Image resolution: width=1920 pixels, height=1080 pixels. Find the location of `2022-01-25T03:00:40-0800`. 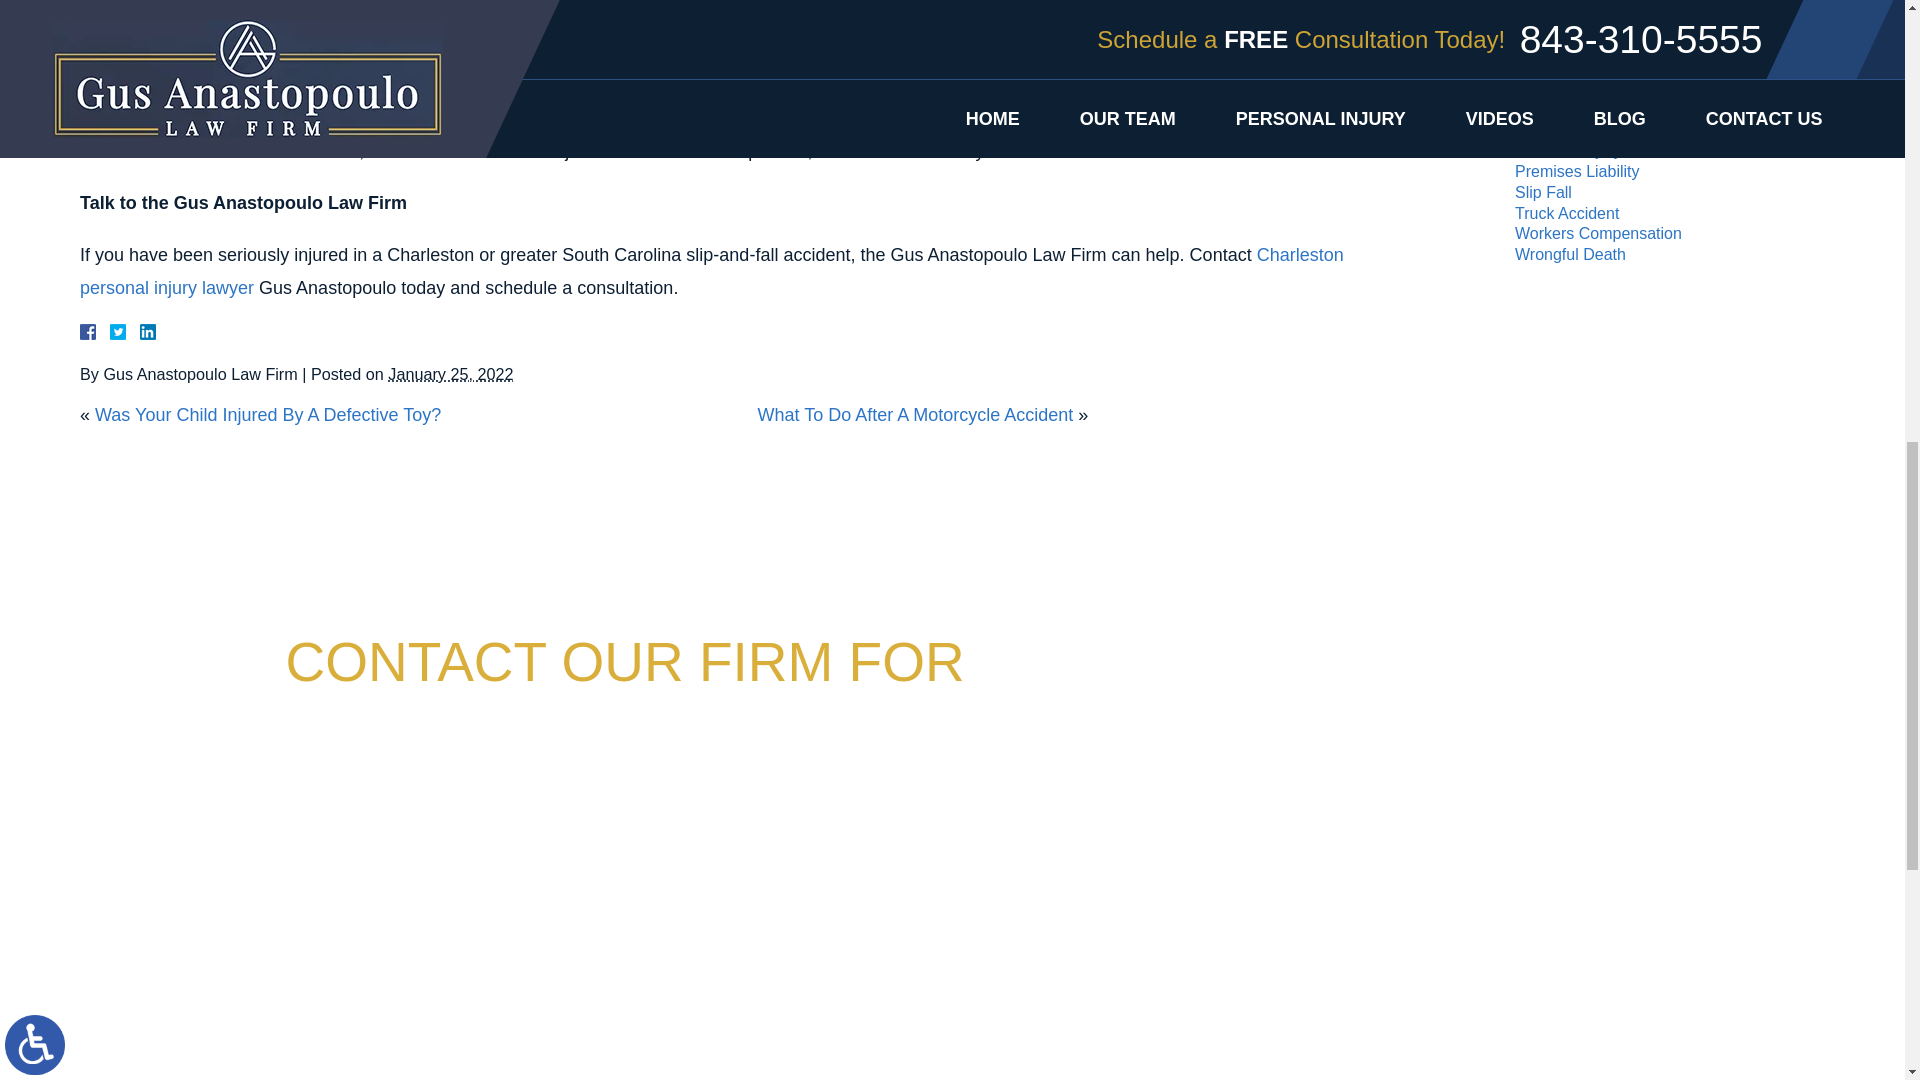

2022-01-25T03:00:40-0800 is located at coordinates (450, 374).